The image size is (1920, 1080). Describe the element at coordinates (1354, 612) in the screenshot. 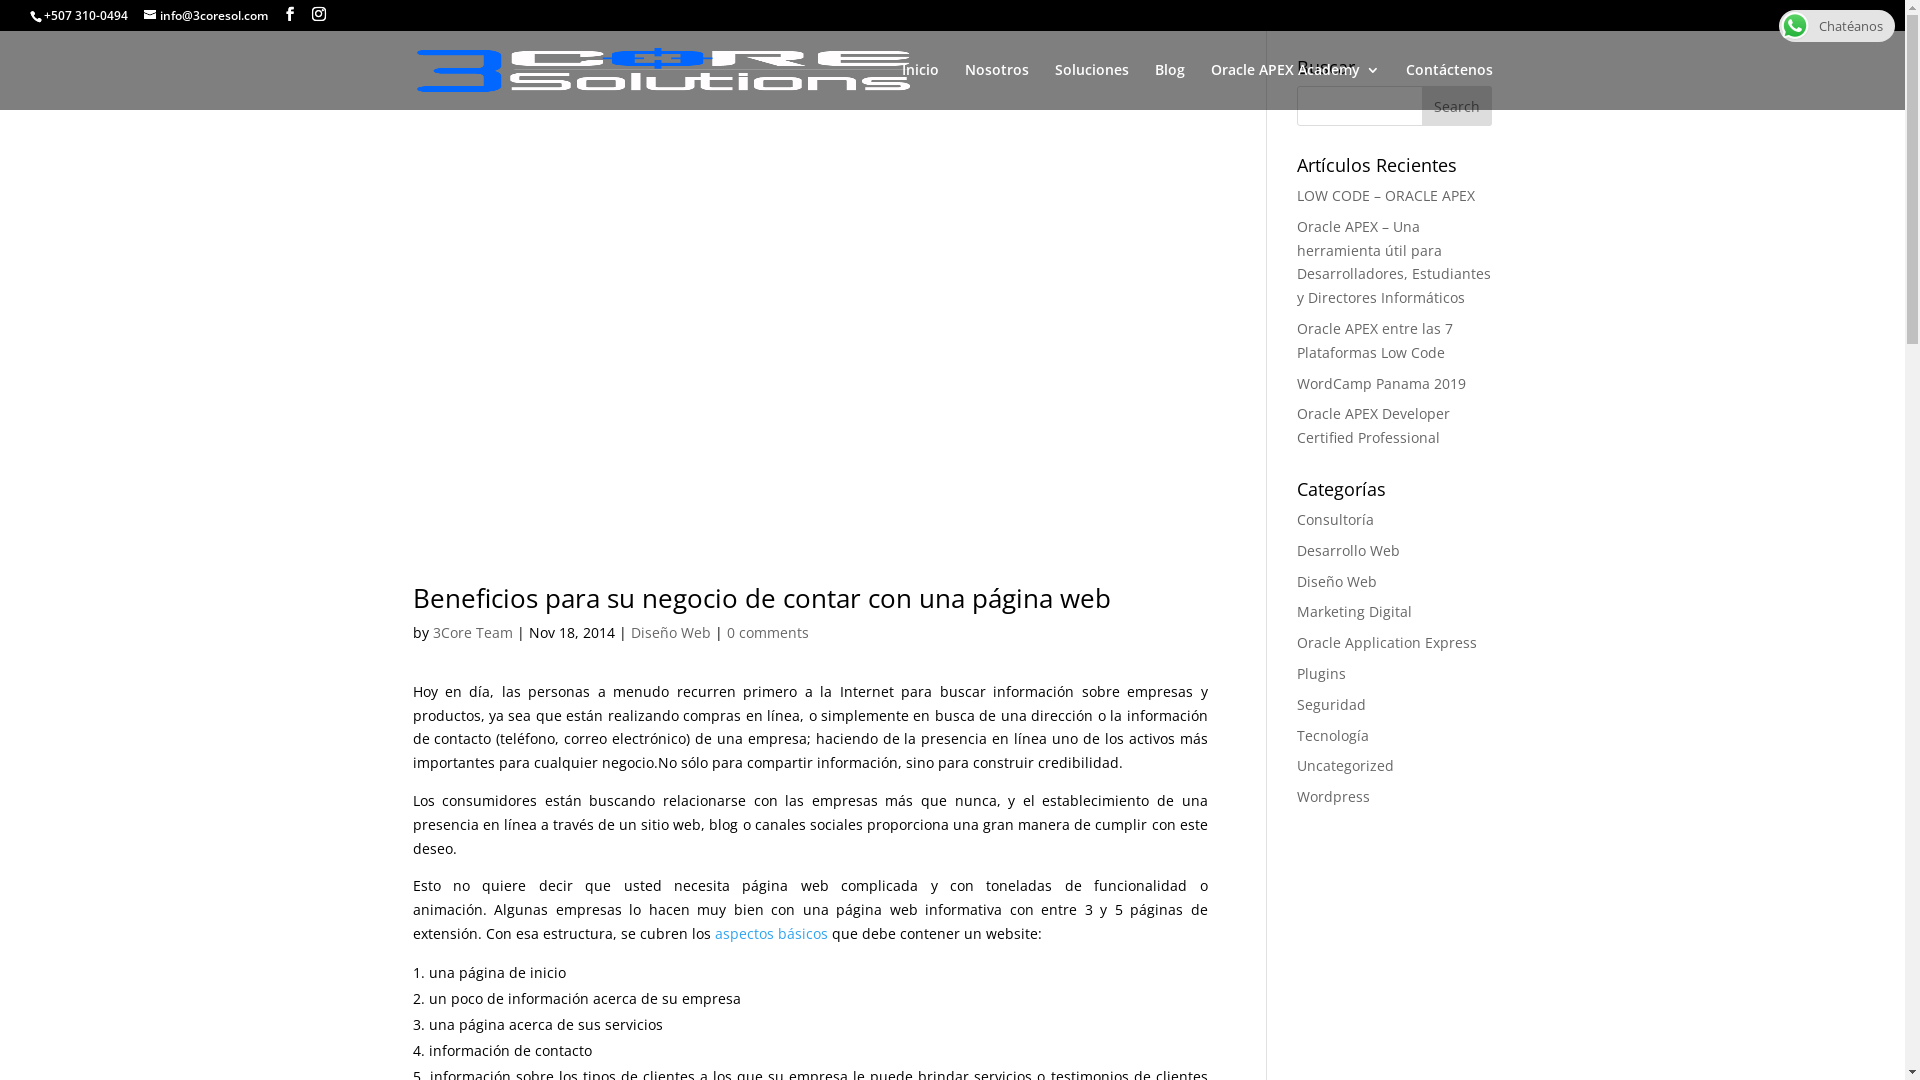

I see `Marketing Digital` at that location.